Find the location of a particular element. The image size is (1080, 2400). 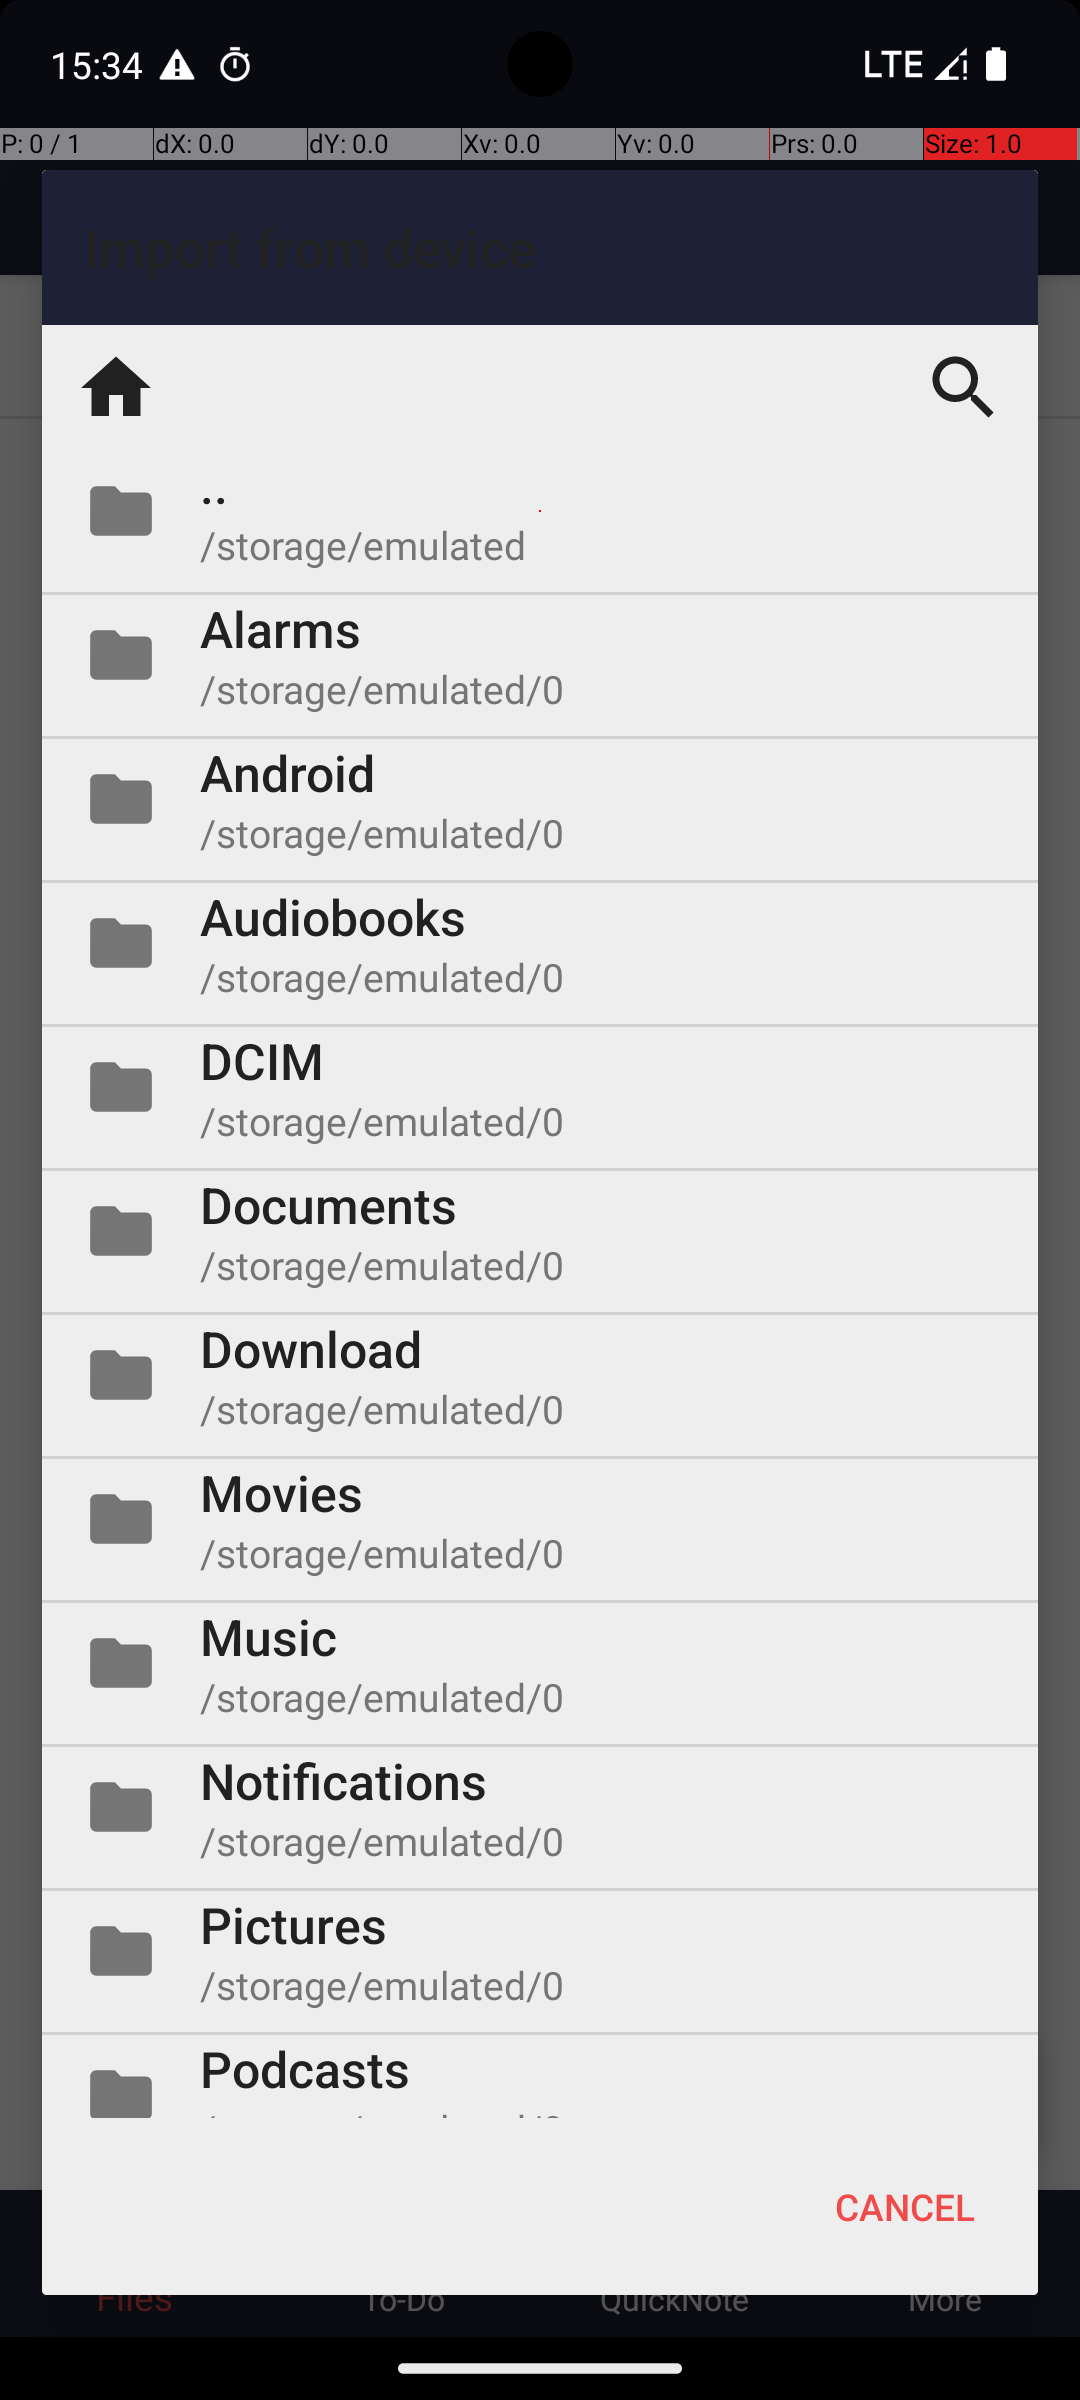

Folder Music  is located at coordinates (540, 1663).